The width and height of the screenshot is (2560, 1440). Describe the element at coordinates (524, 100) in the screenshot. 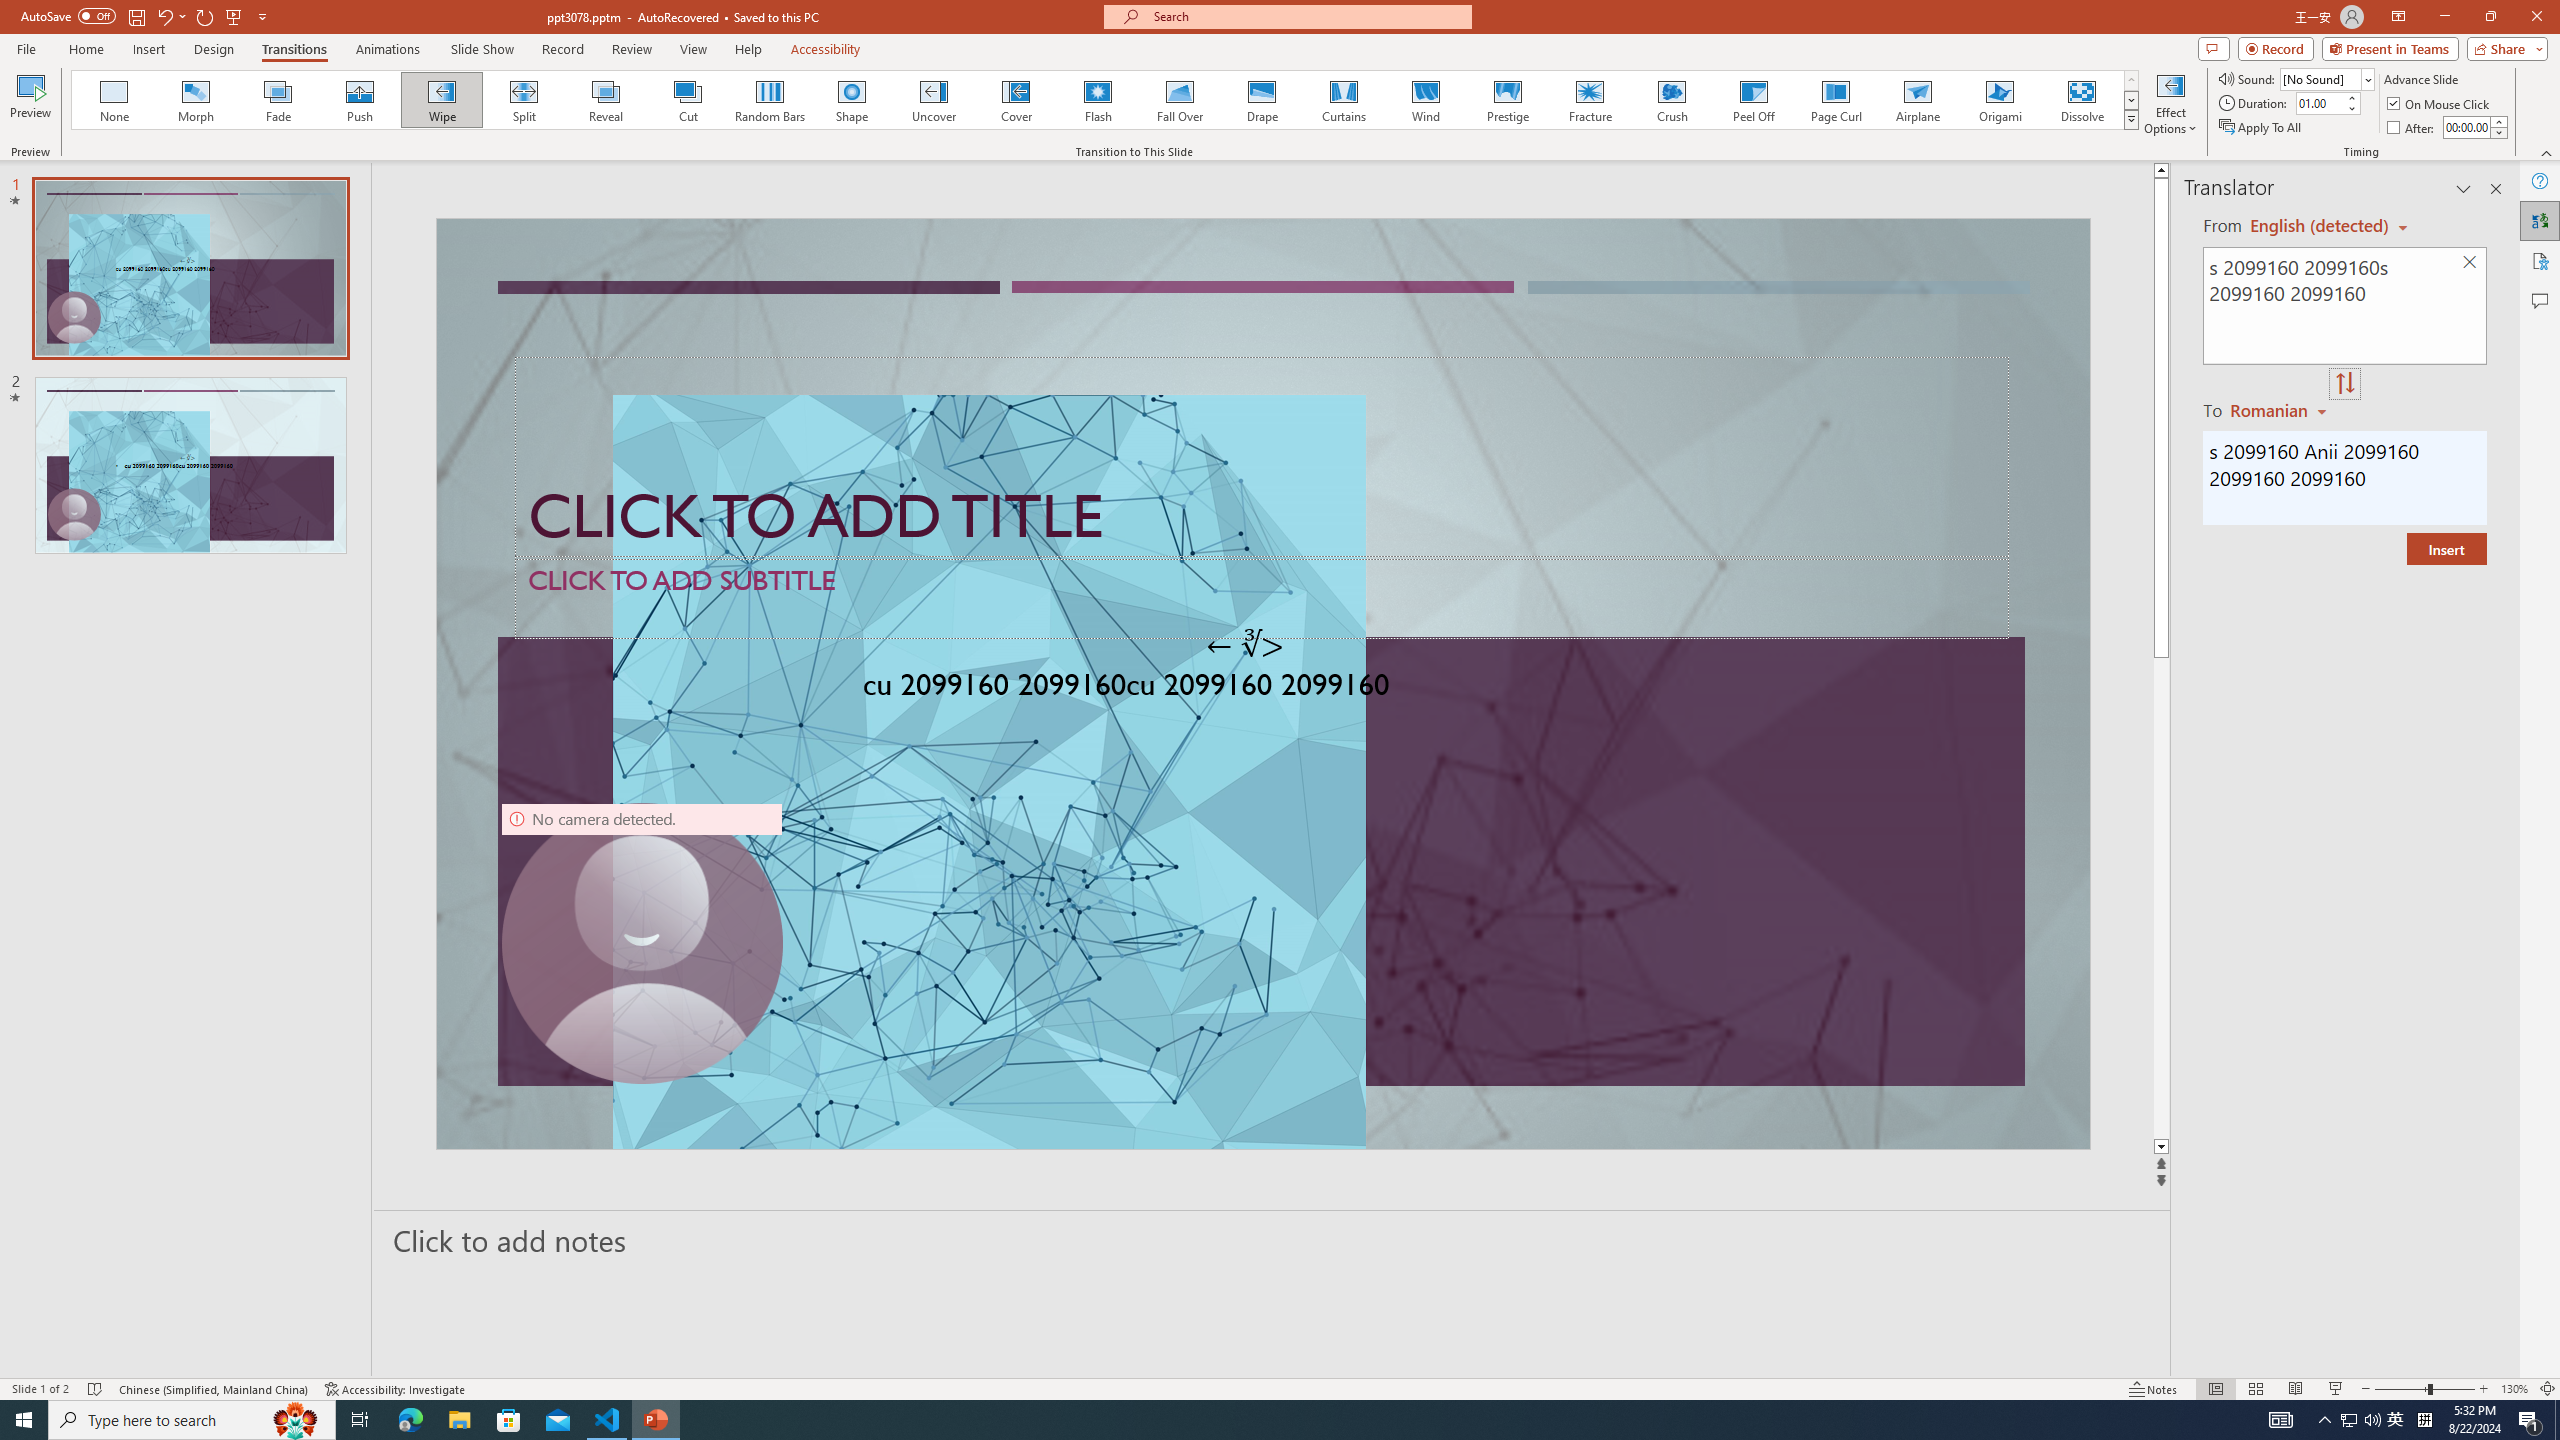

I see `Split` at that location.